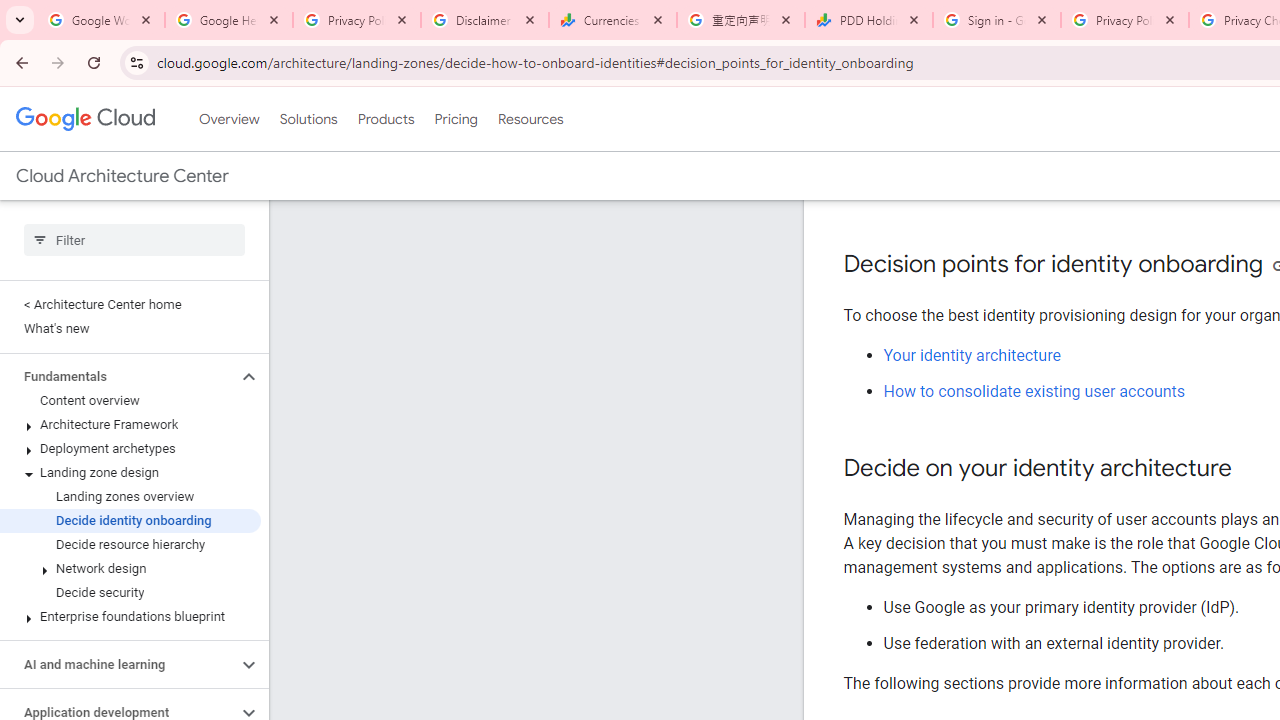  Describe the element at coordinates (613, 20) in the screenshot. I see `Currencies - Google Finance` at that location.